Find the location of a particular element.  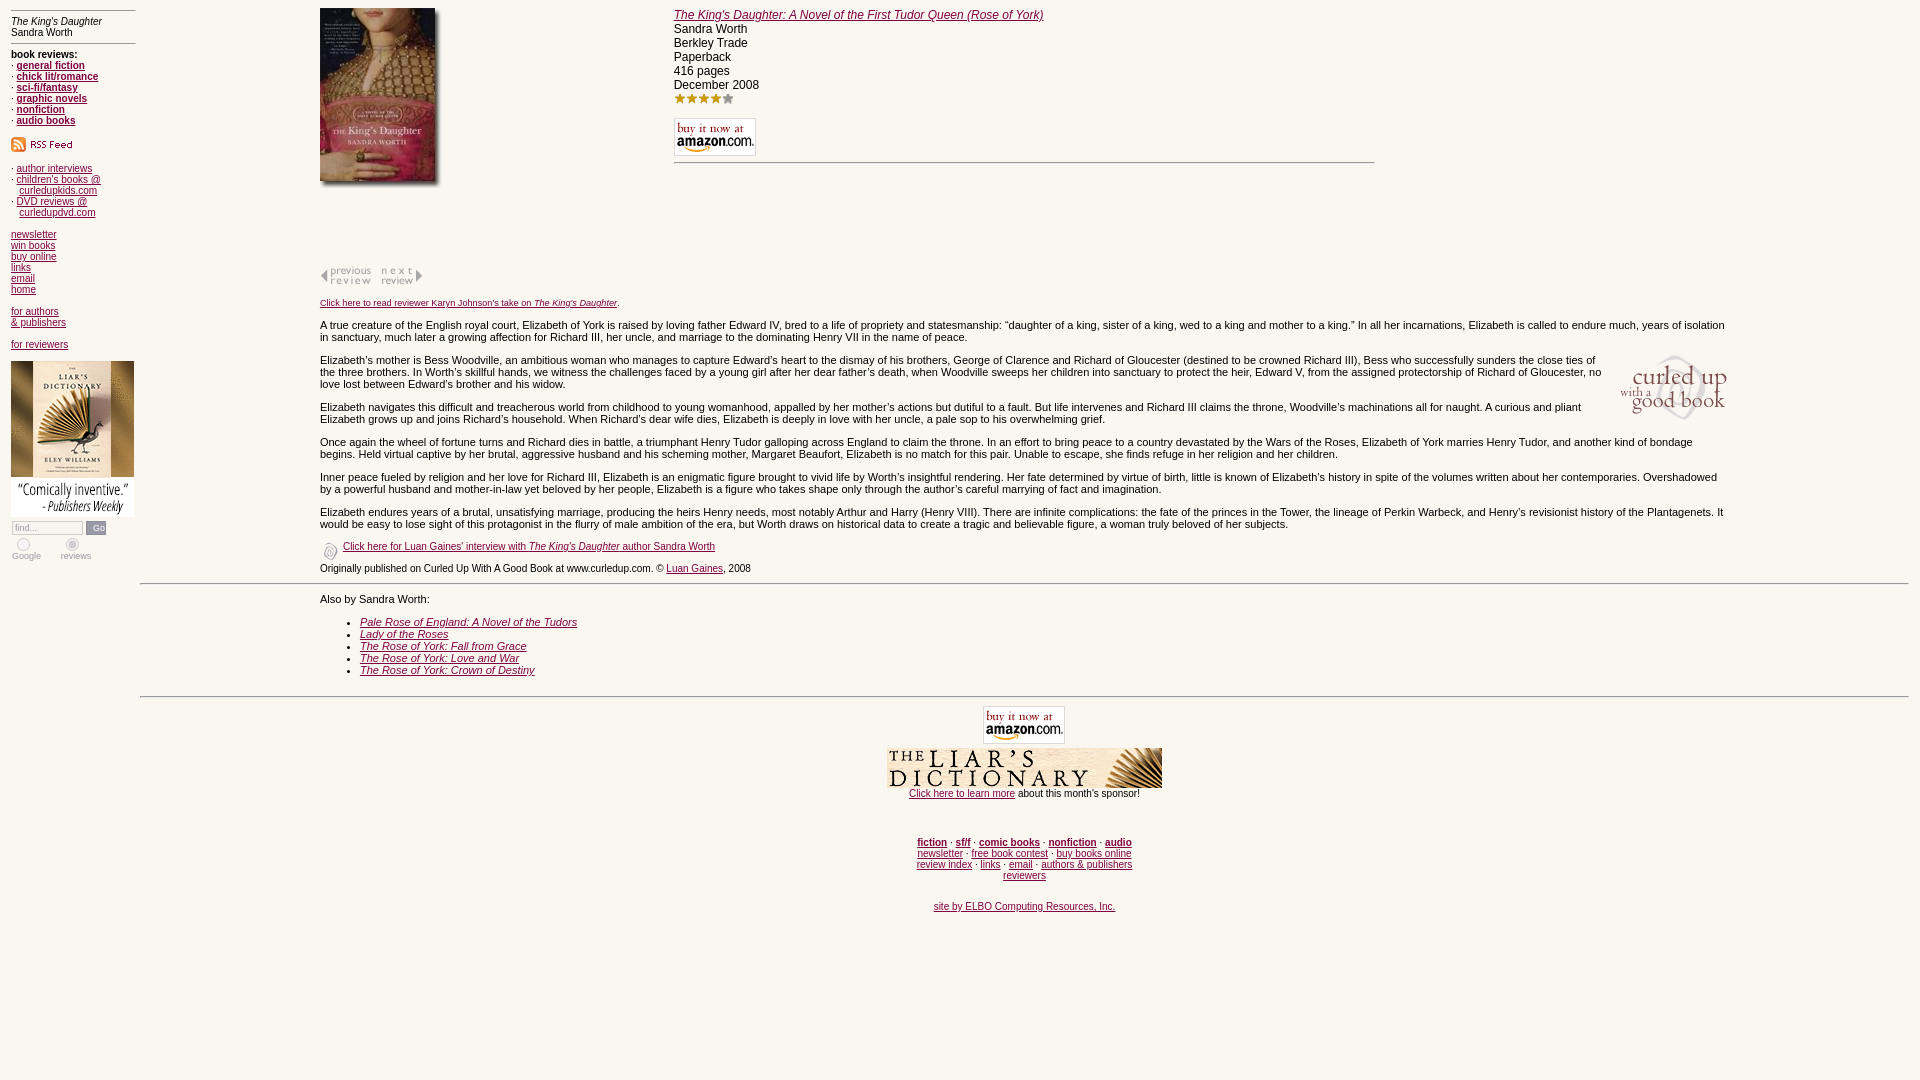

Advertisement is located at coordinates (1528, 132).